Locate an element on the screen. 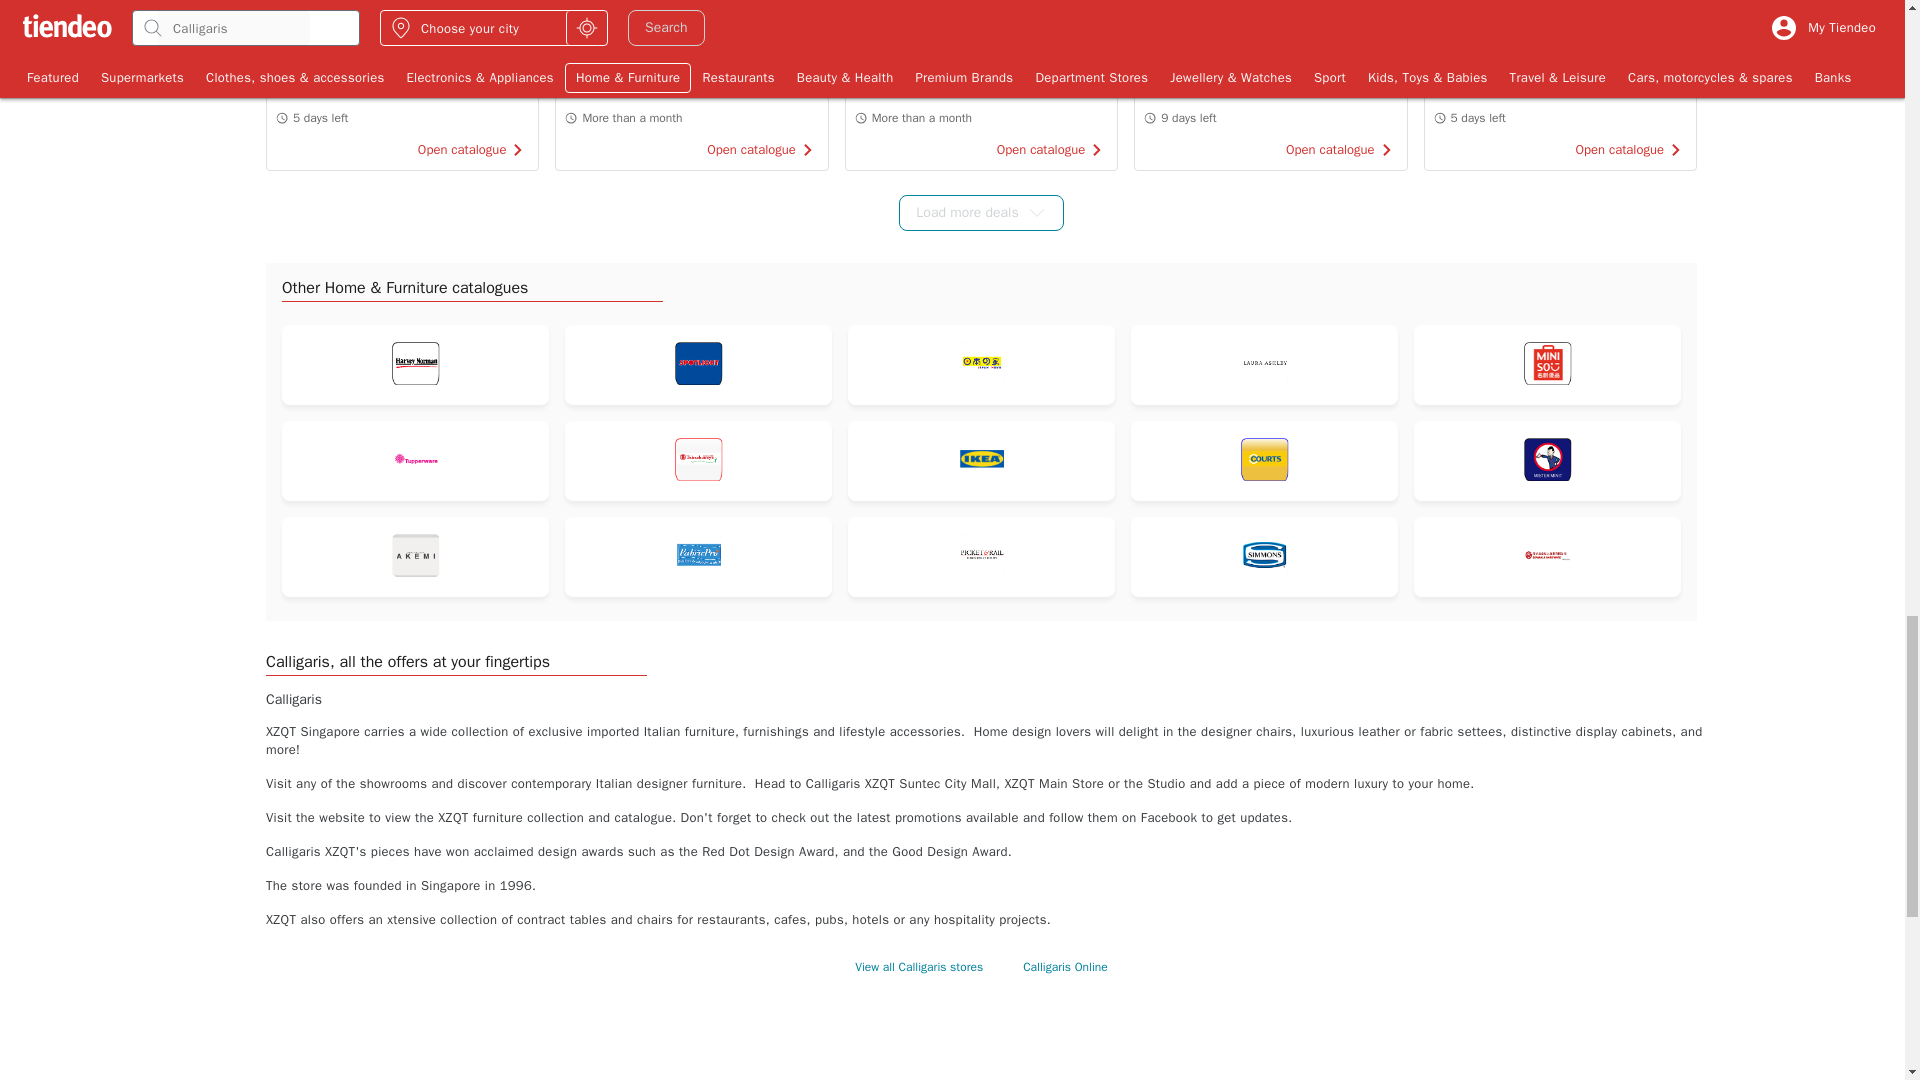 The height and width of the screenshot is (1080, 1920). Logo Miniso is located at coordinates (1547, 364).